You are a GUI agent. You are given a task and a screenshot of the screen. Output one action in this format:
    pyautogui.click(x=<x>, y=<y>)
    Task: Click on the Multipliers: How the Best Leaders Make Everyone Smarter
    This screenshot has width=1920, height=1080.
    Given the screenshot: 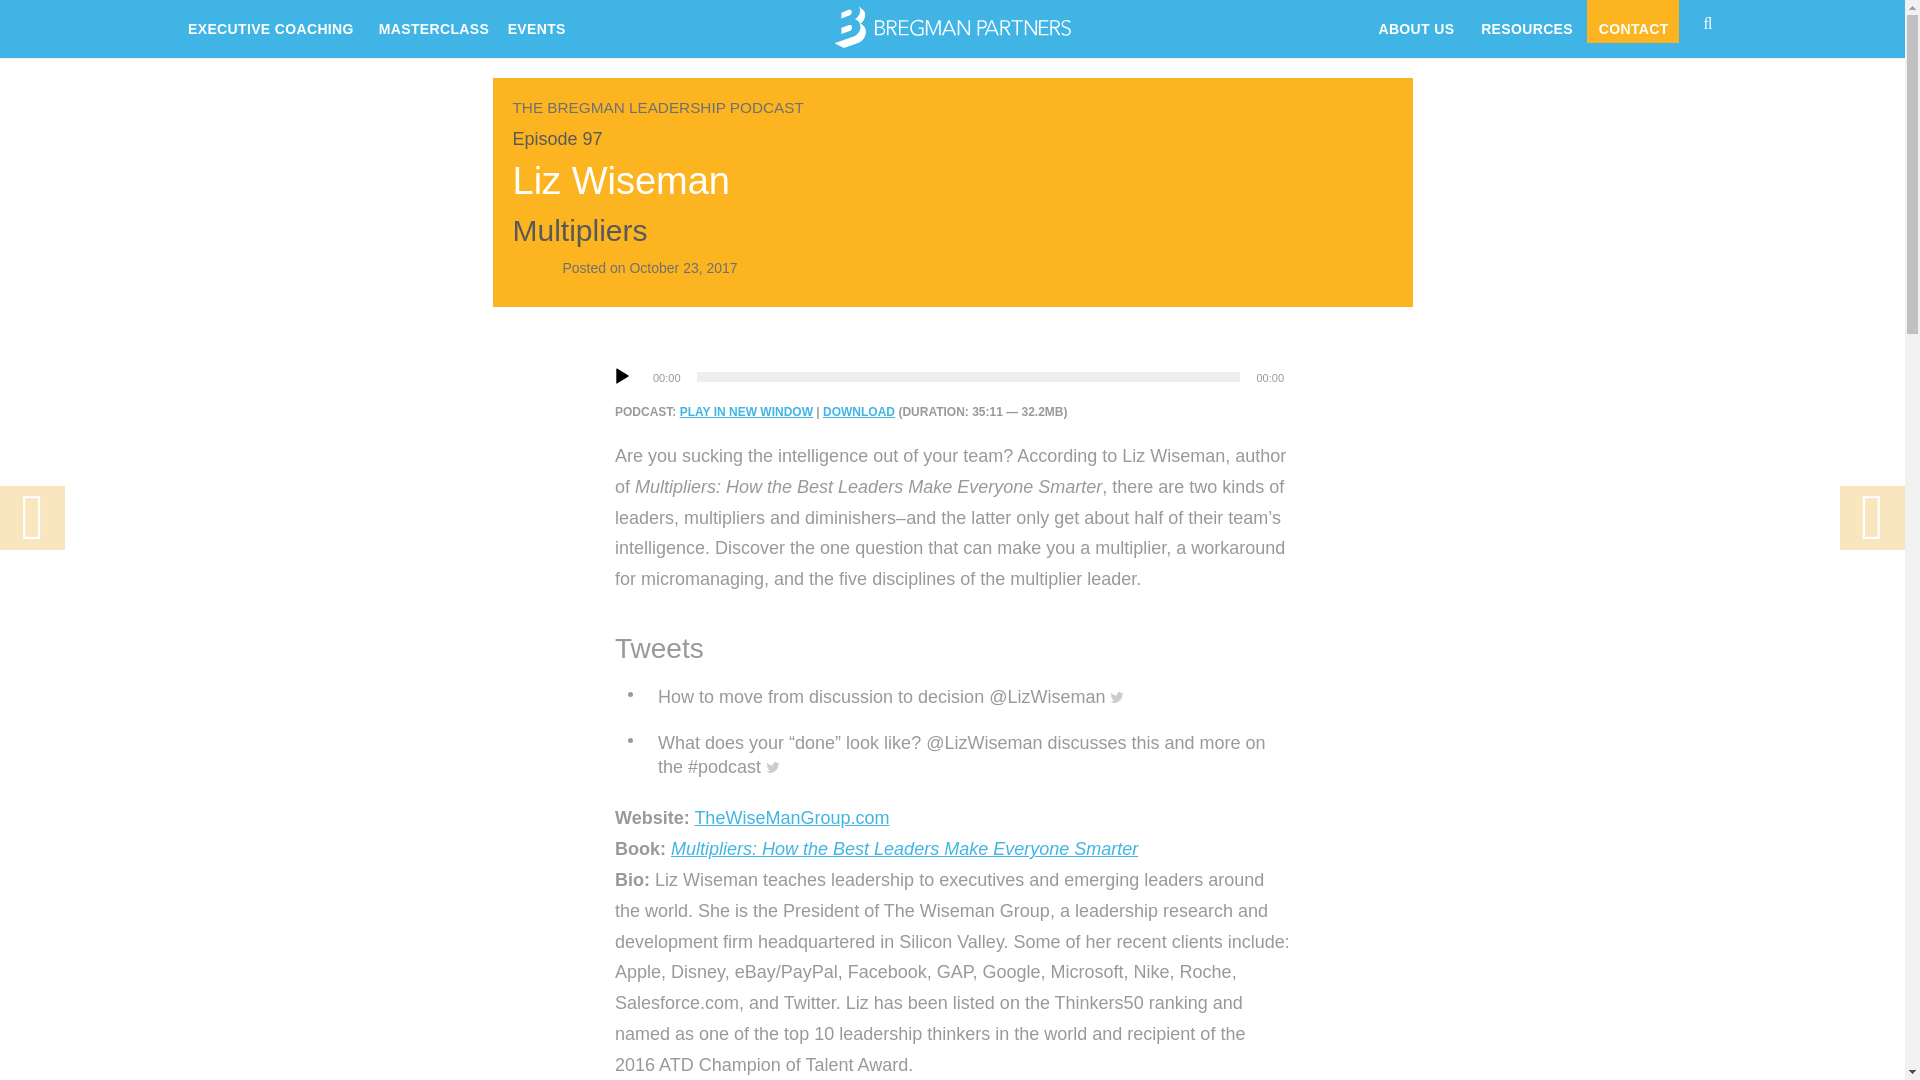 What is the action you would take?
    pyautogui.click(x=904, y=848)
    